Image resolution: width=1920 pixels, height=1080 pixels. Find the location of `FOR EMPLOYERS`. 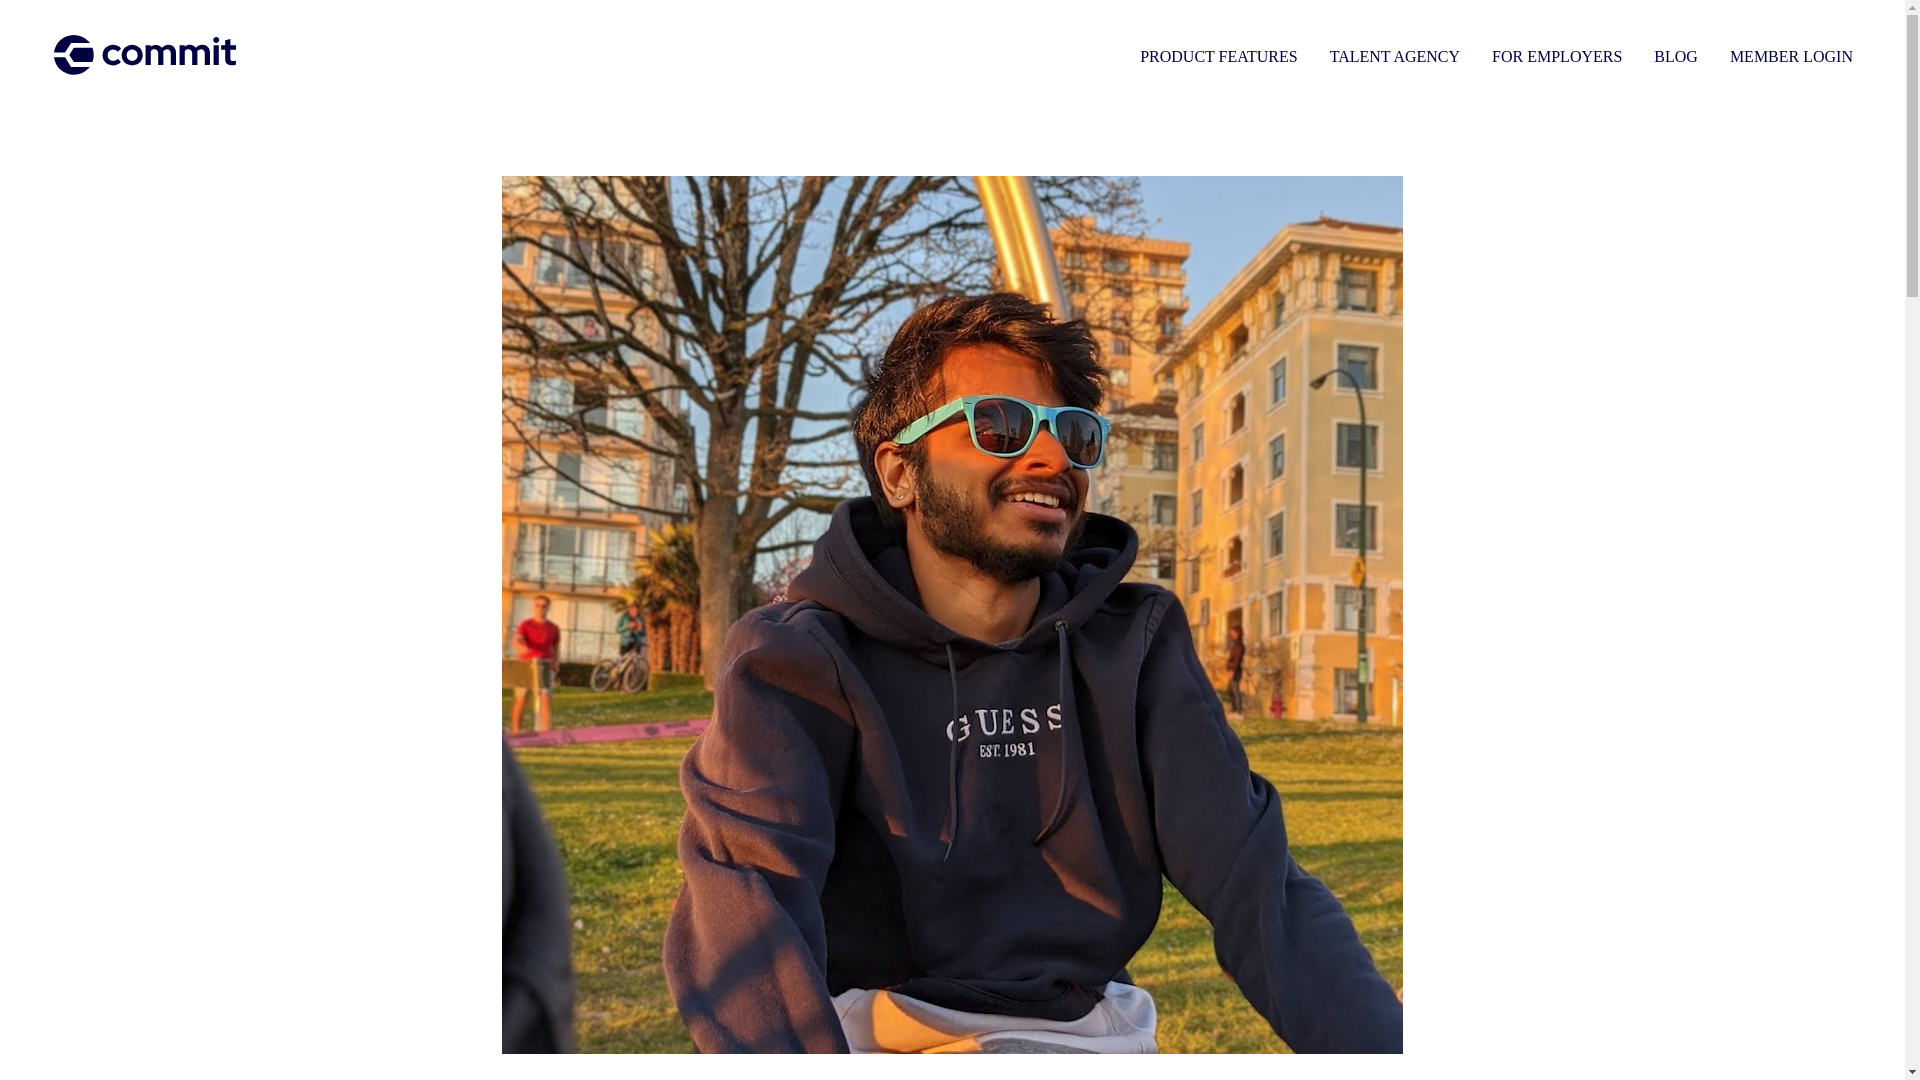

FOR EMPLOYERS is located at coordinates (1556, 56).